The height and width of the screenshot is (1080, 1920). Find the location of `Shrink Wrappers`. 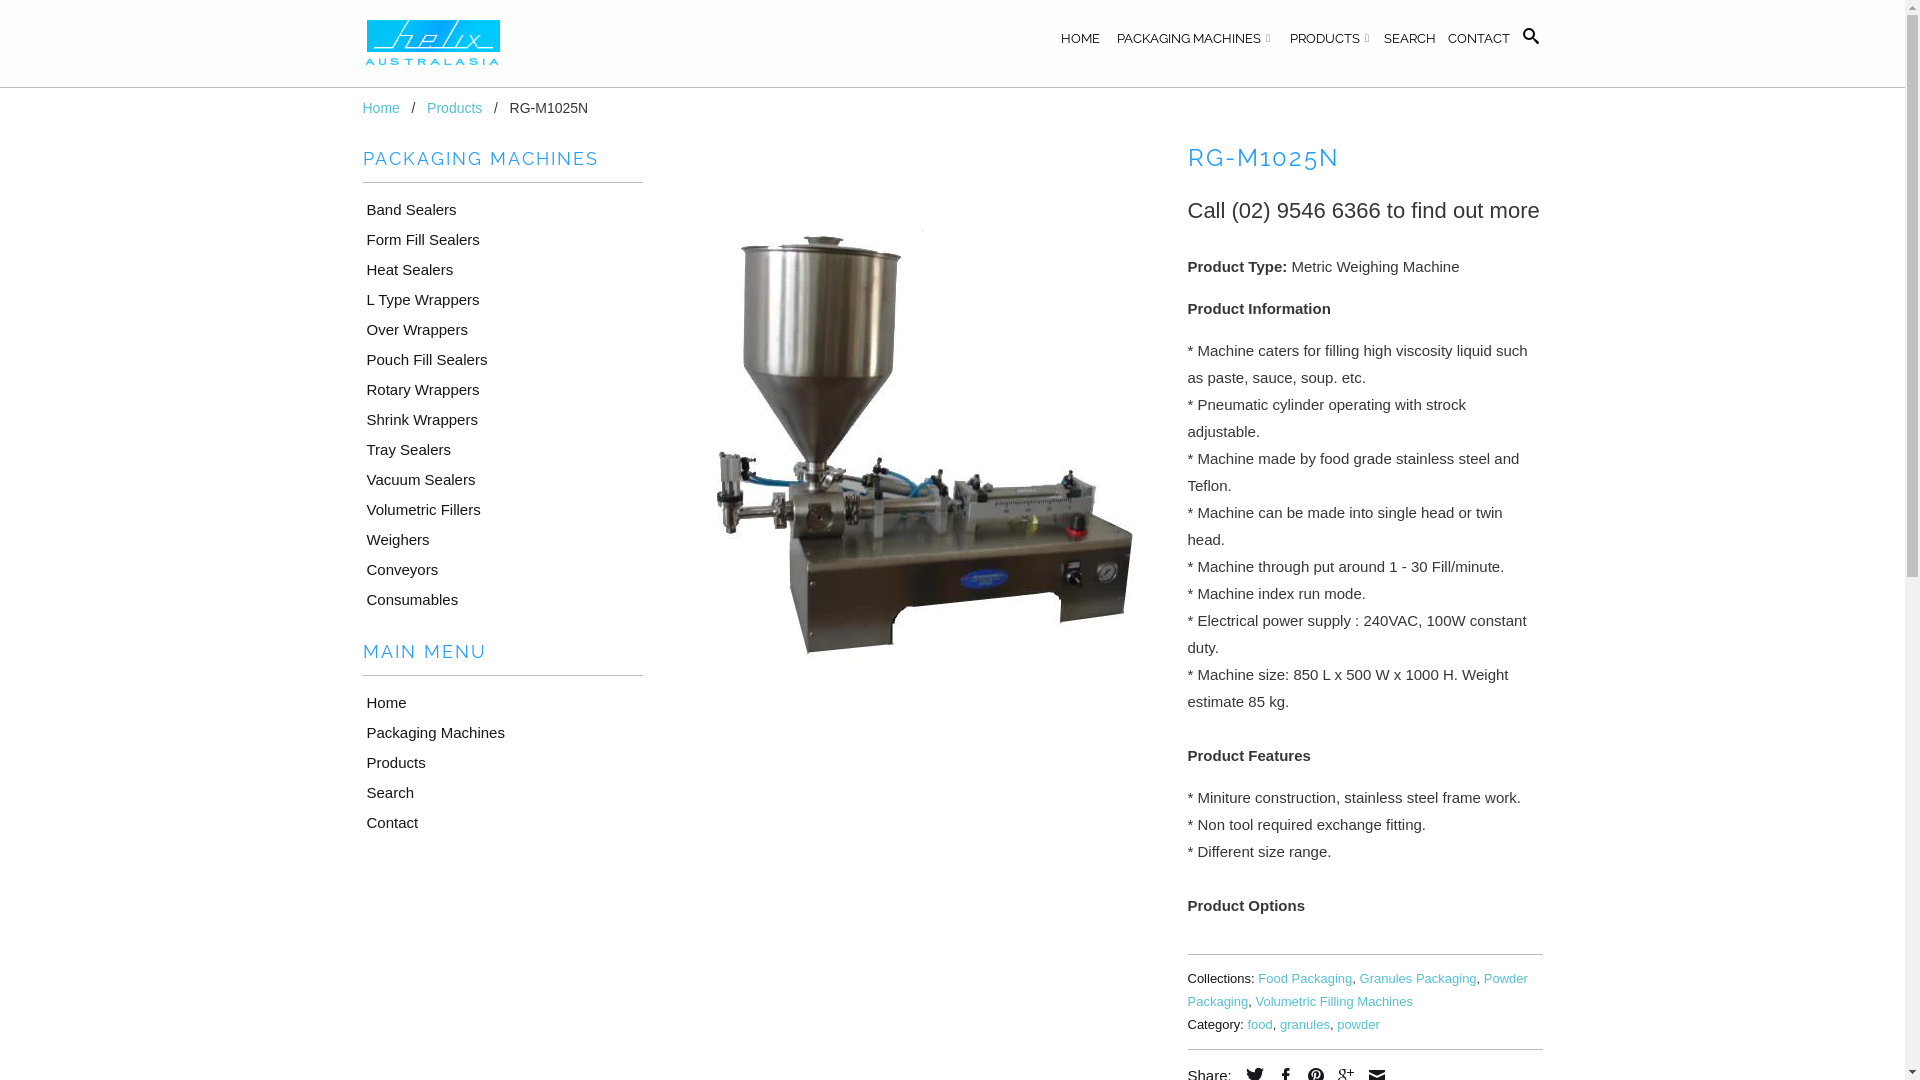

Shrink Wrappers is located at coordinates (416, 420).